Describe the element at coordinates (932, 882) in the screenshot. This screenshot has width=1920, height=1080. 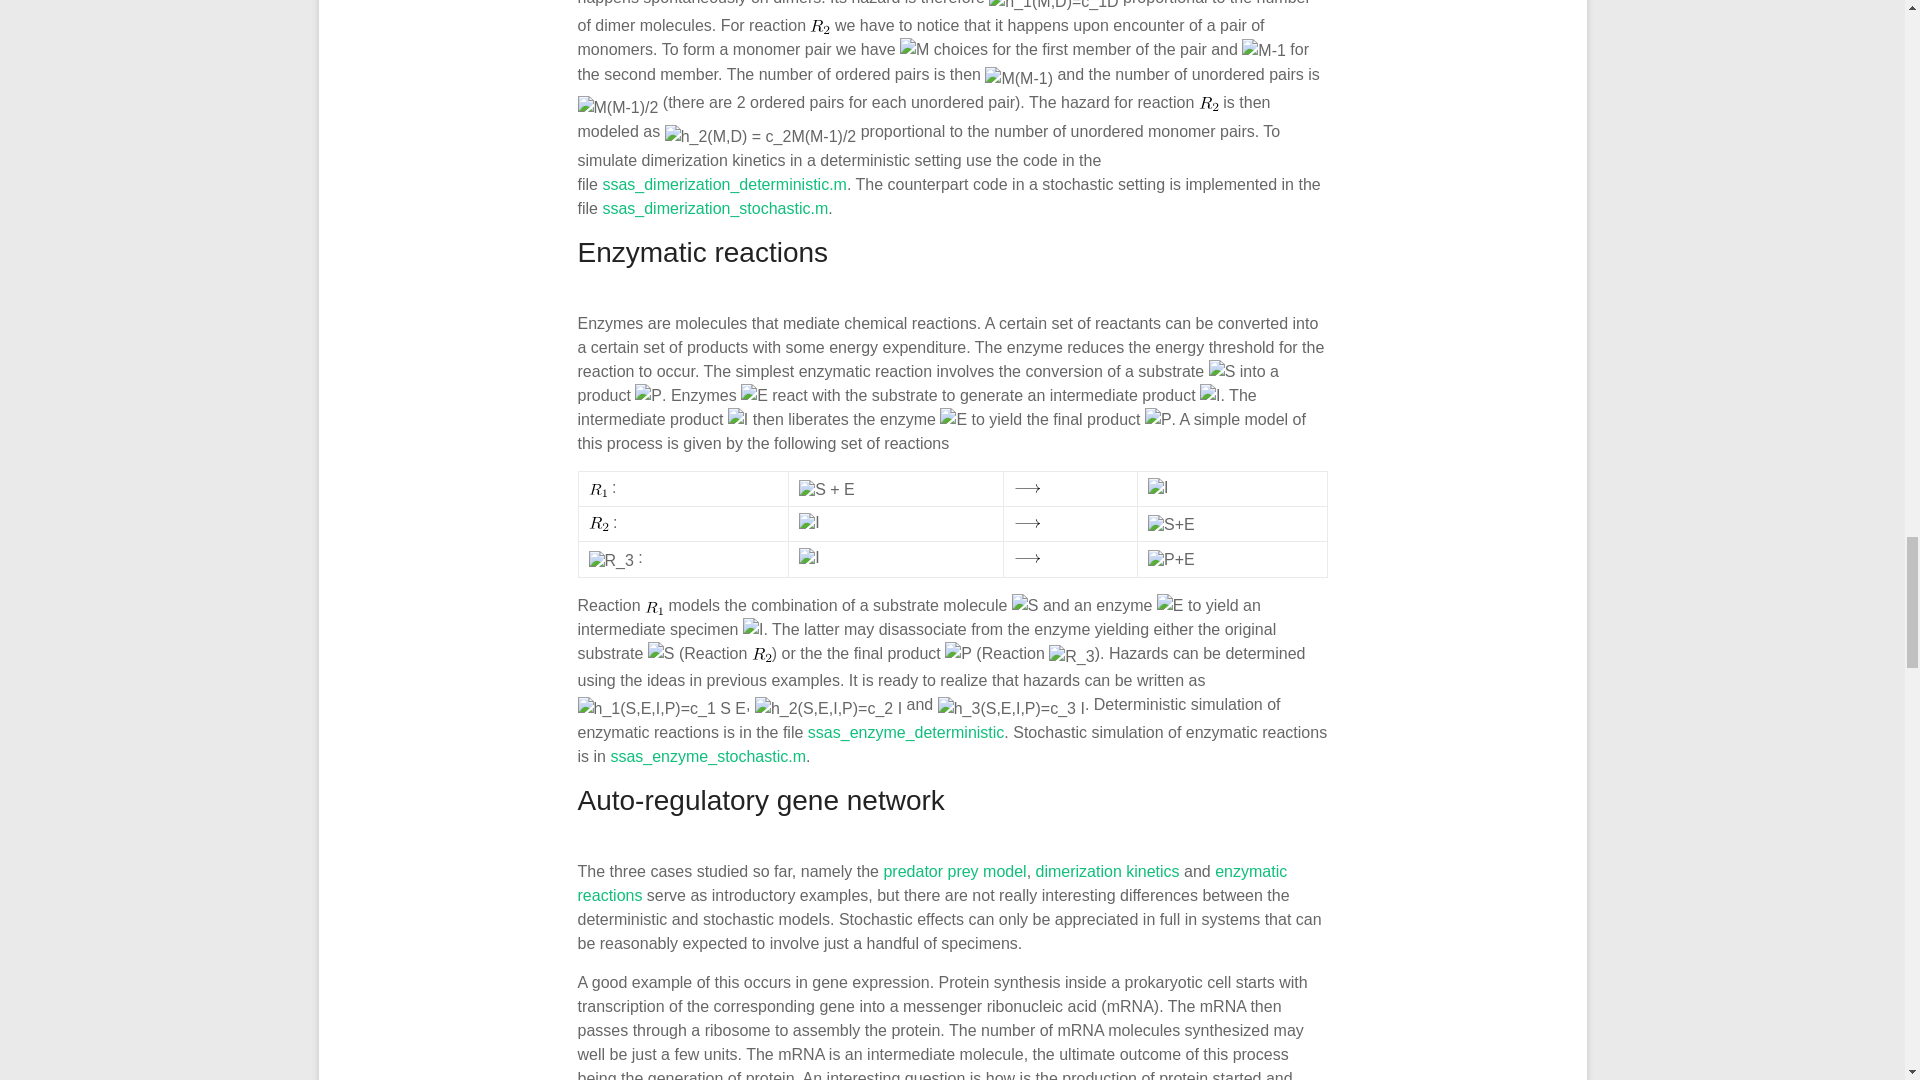
I see `enzymatic reactions` at that location.